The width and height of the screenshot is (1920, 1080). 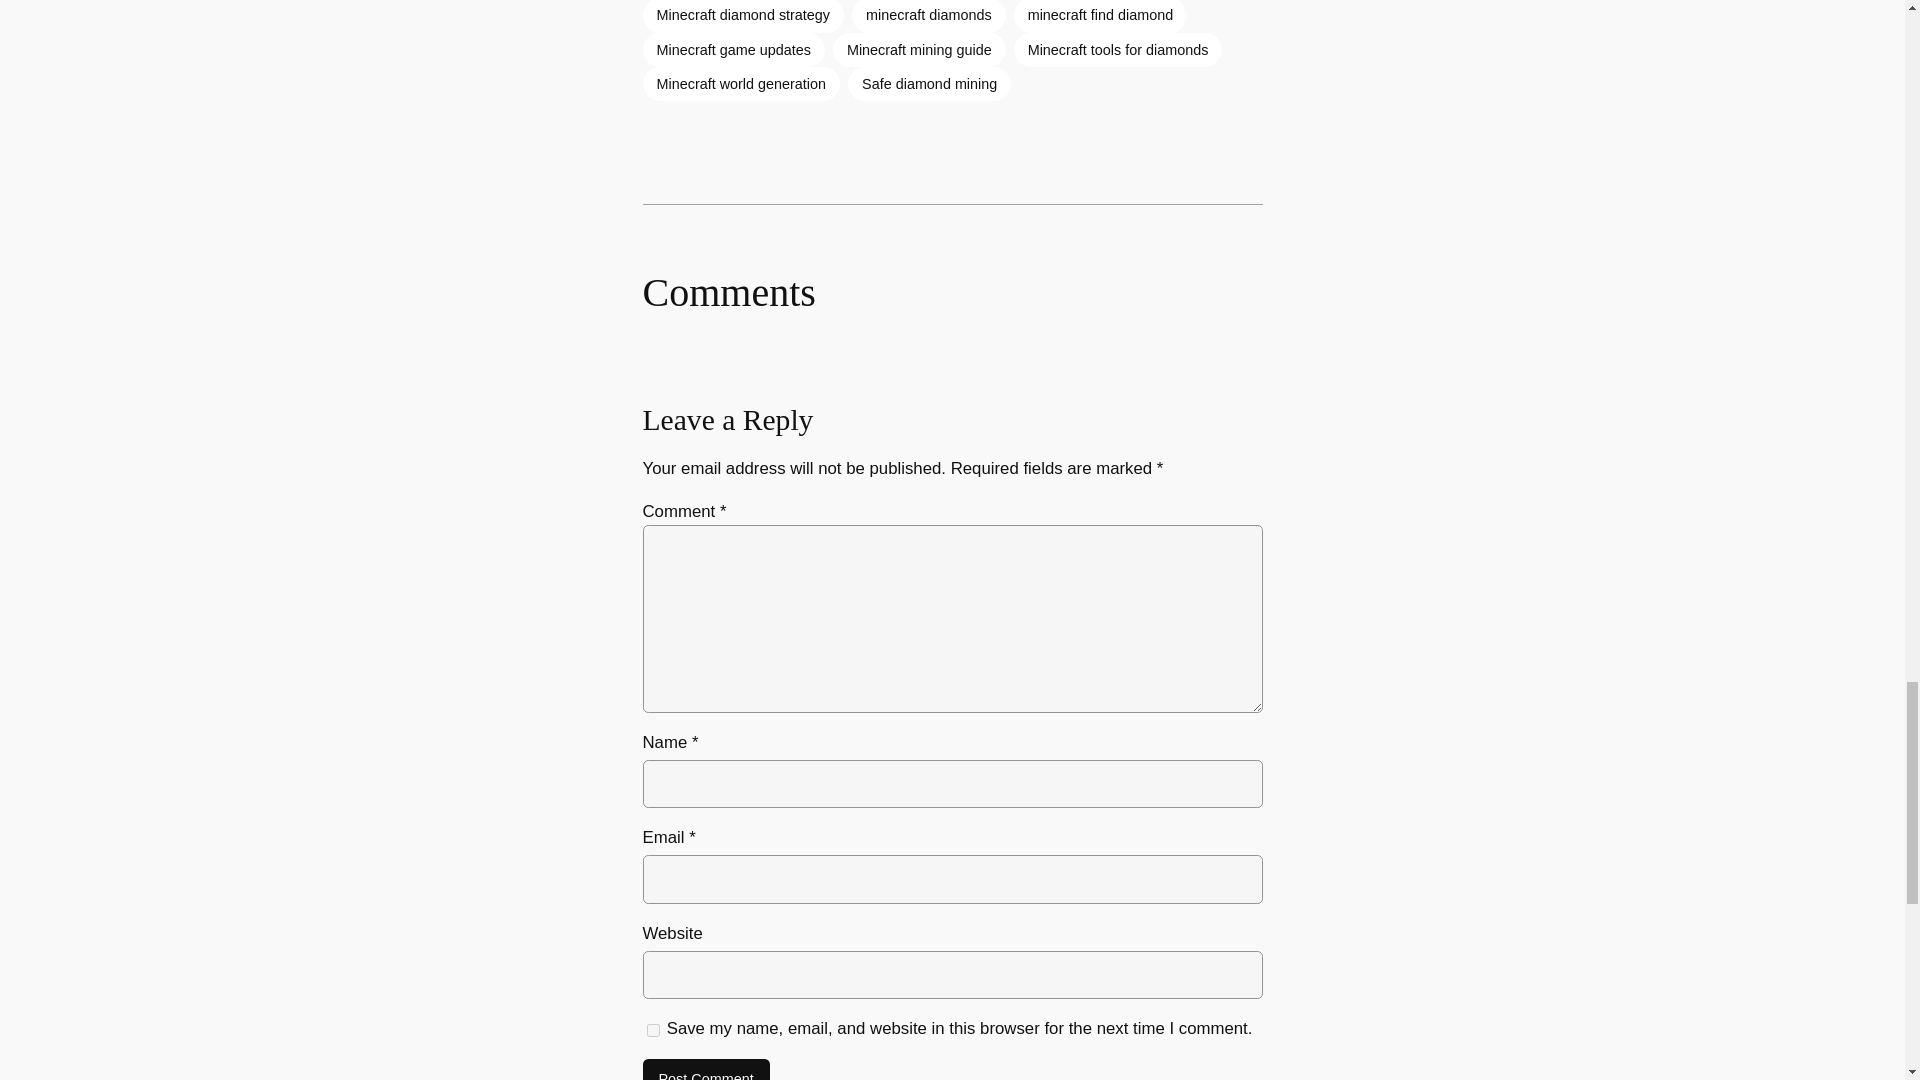 What do you see at coordinates (732, 50) in the screenshot?
I see `Minecraft game updates` at bounding box center [732, 50].